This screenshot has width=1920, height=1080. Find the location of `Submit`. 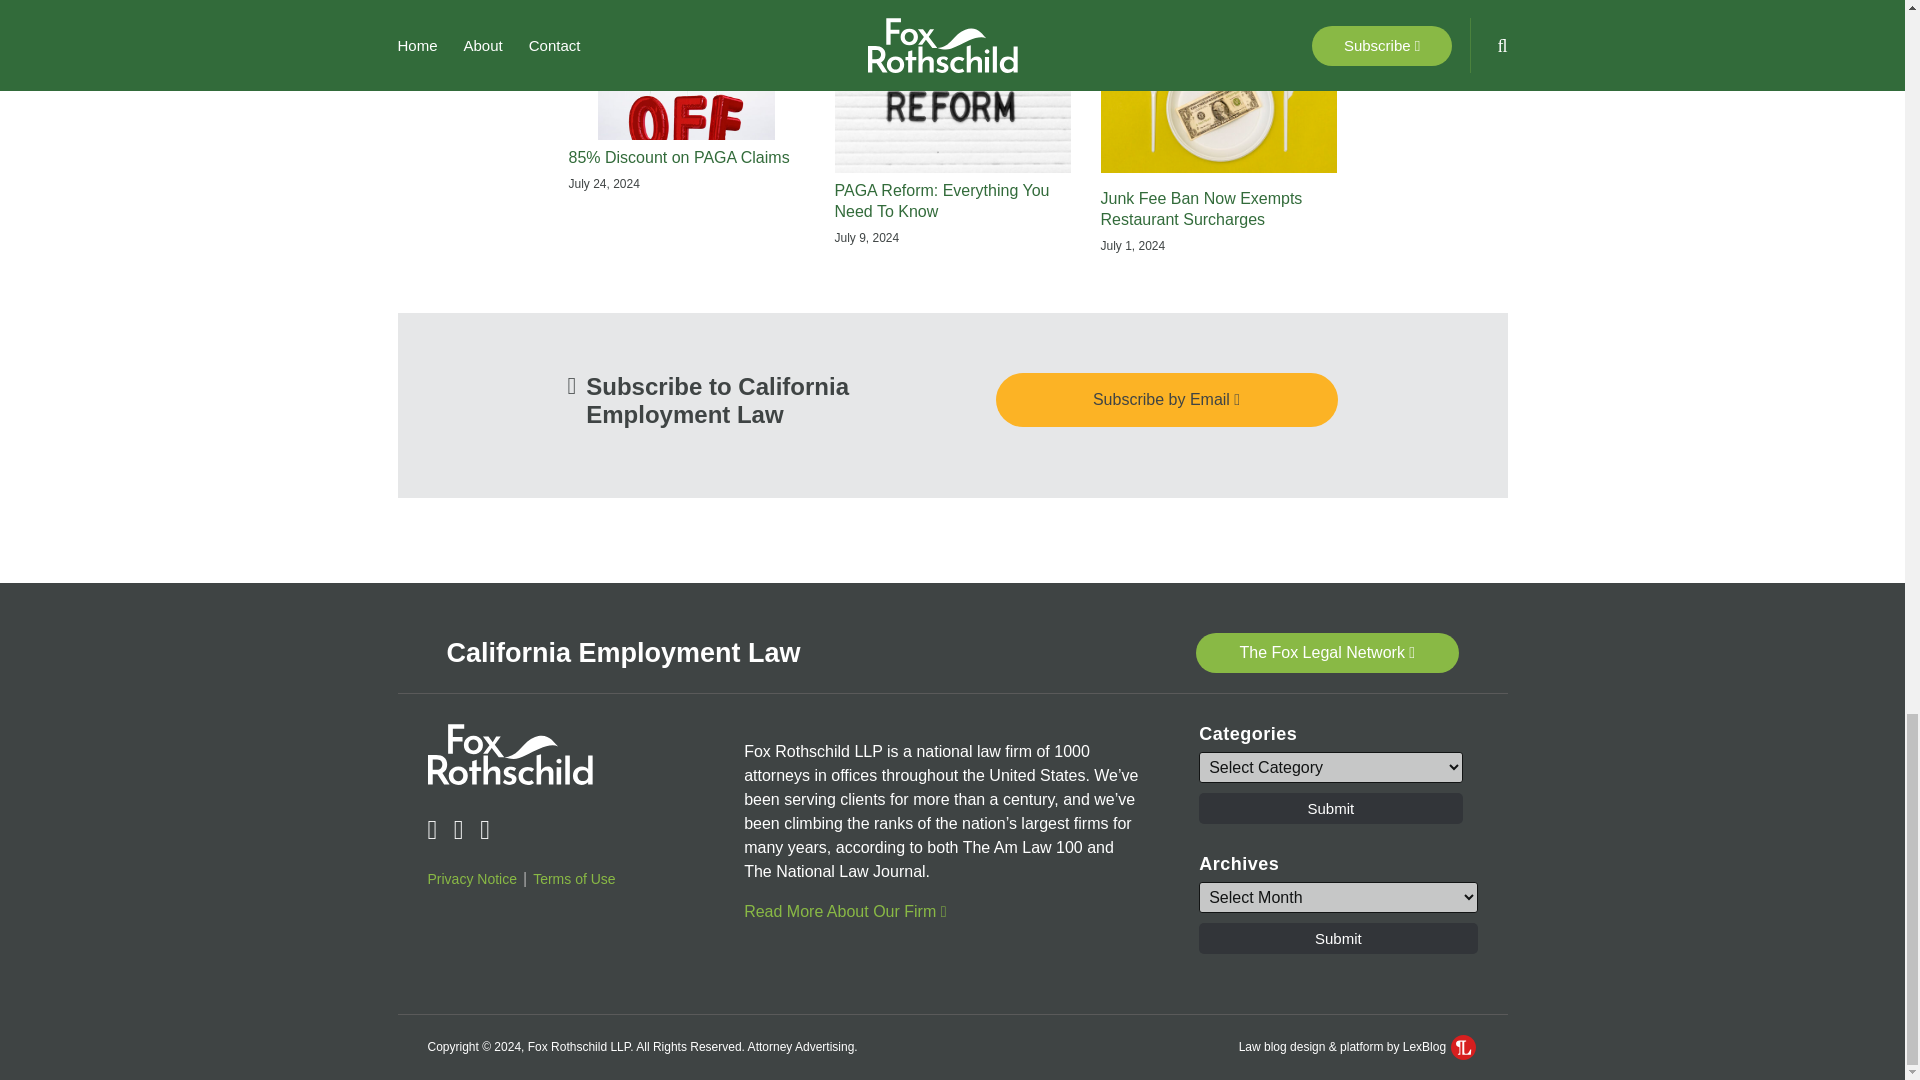

Submit is located at coordinates (1330, 808).